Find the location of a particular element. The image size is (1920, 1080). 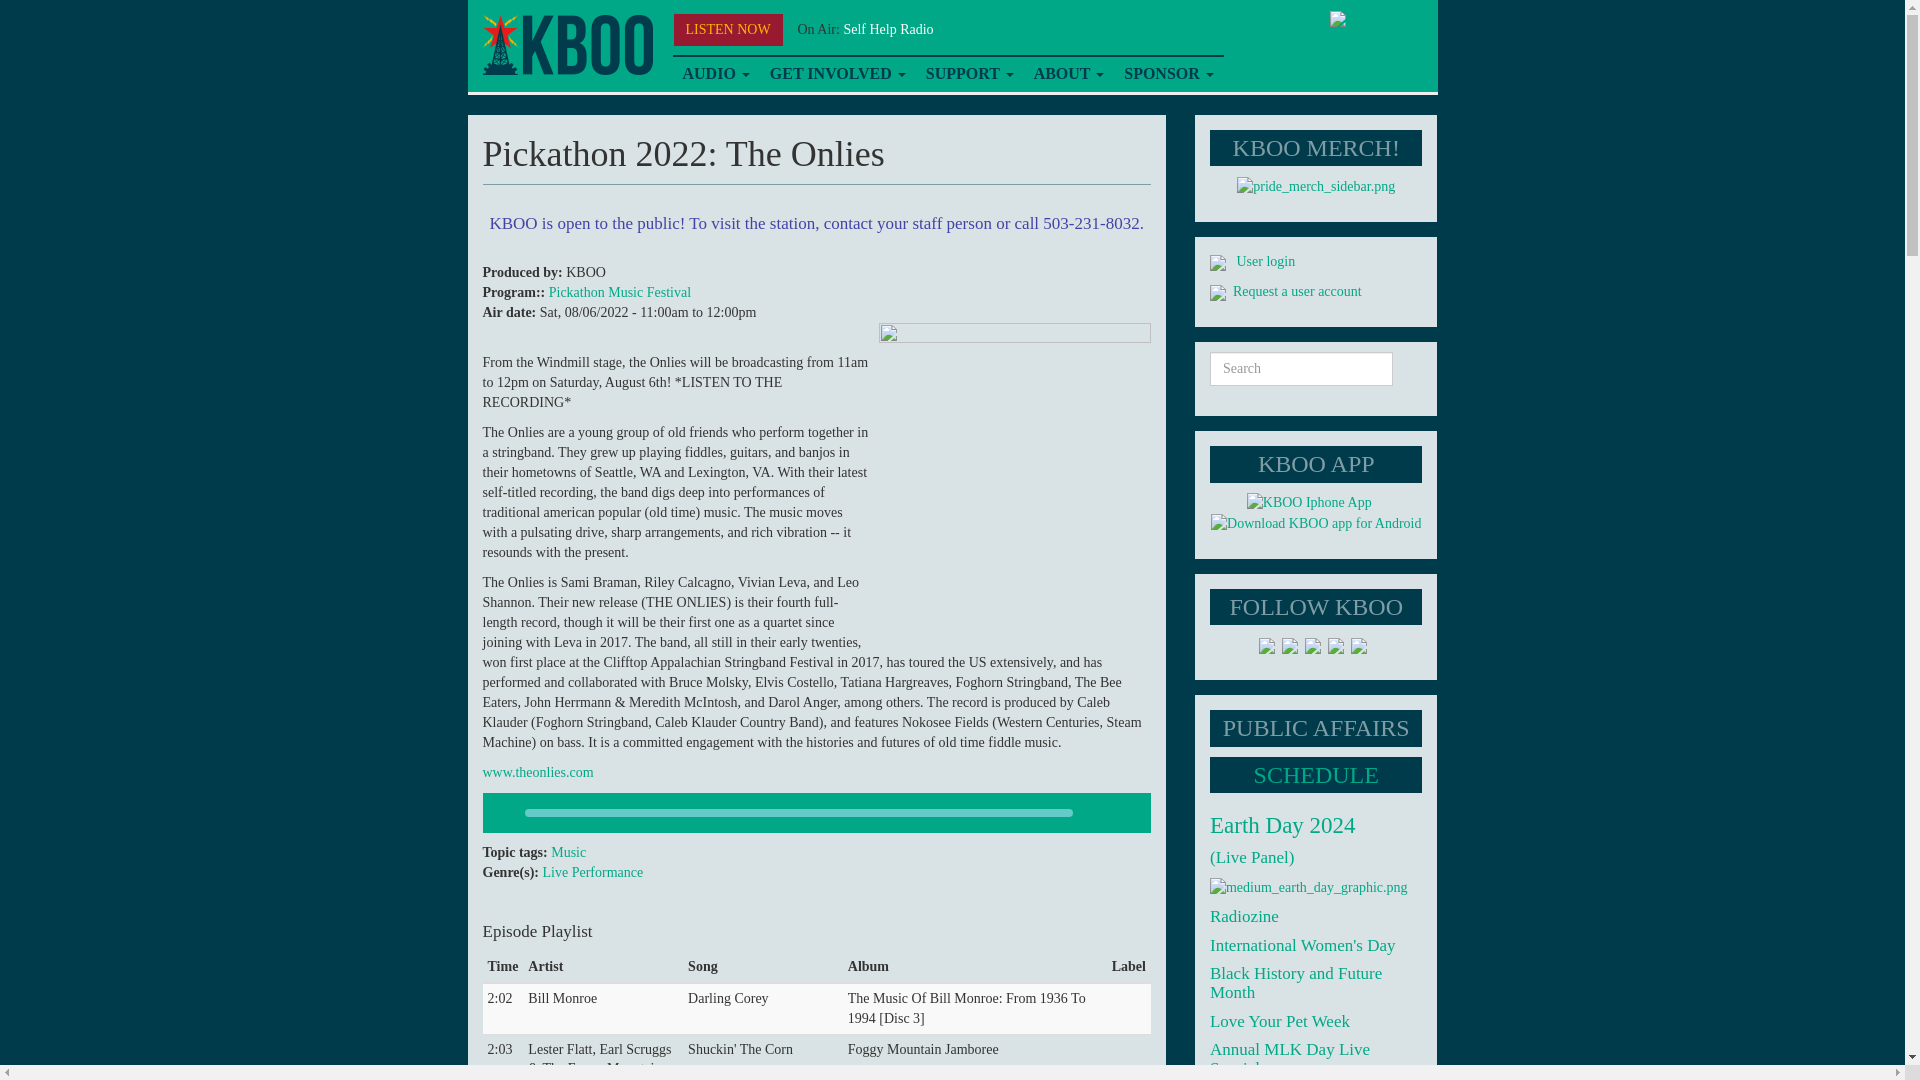

ABOUT is located at coordinates (1069, 74).